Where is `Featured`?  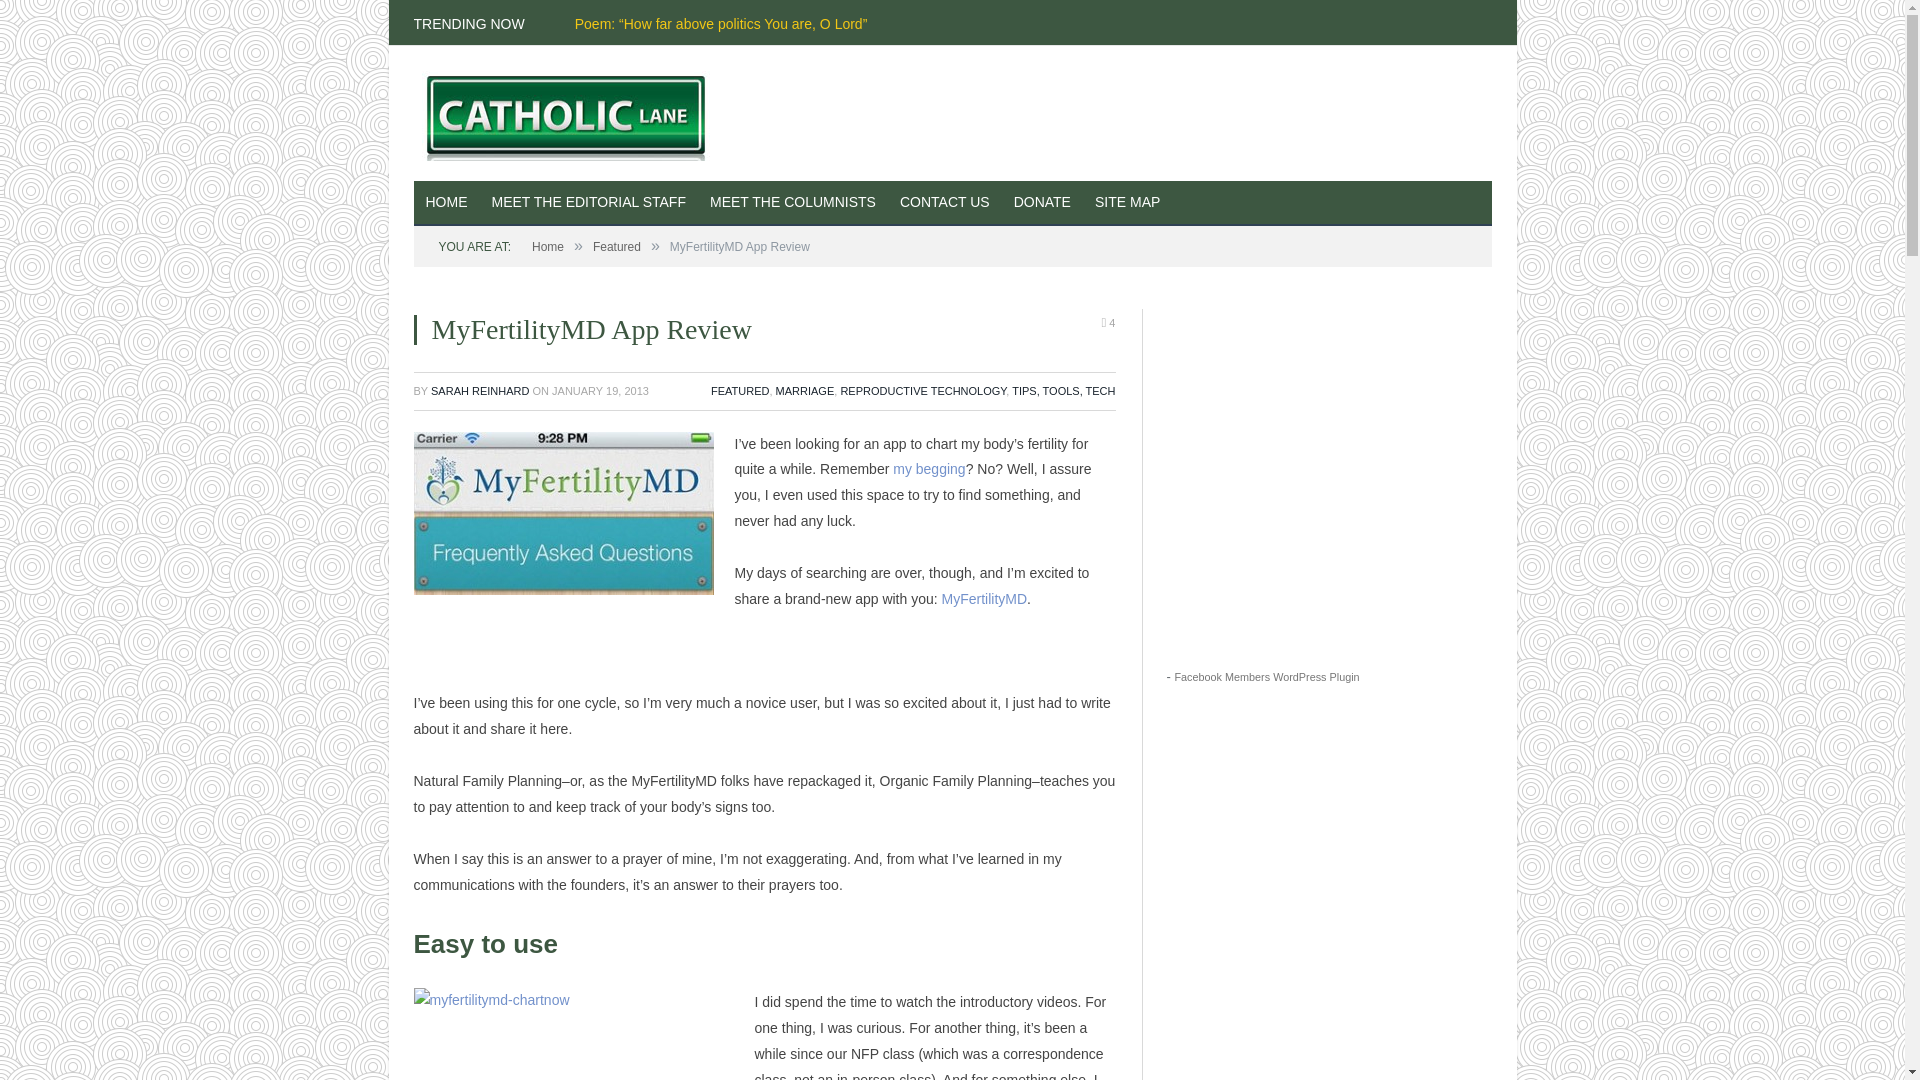 Featured is located at coordinates (617, 246).